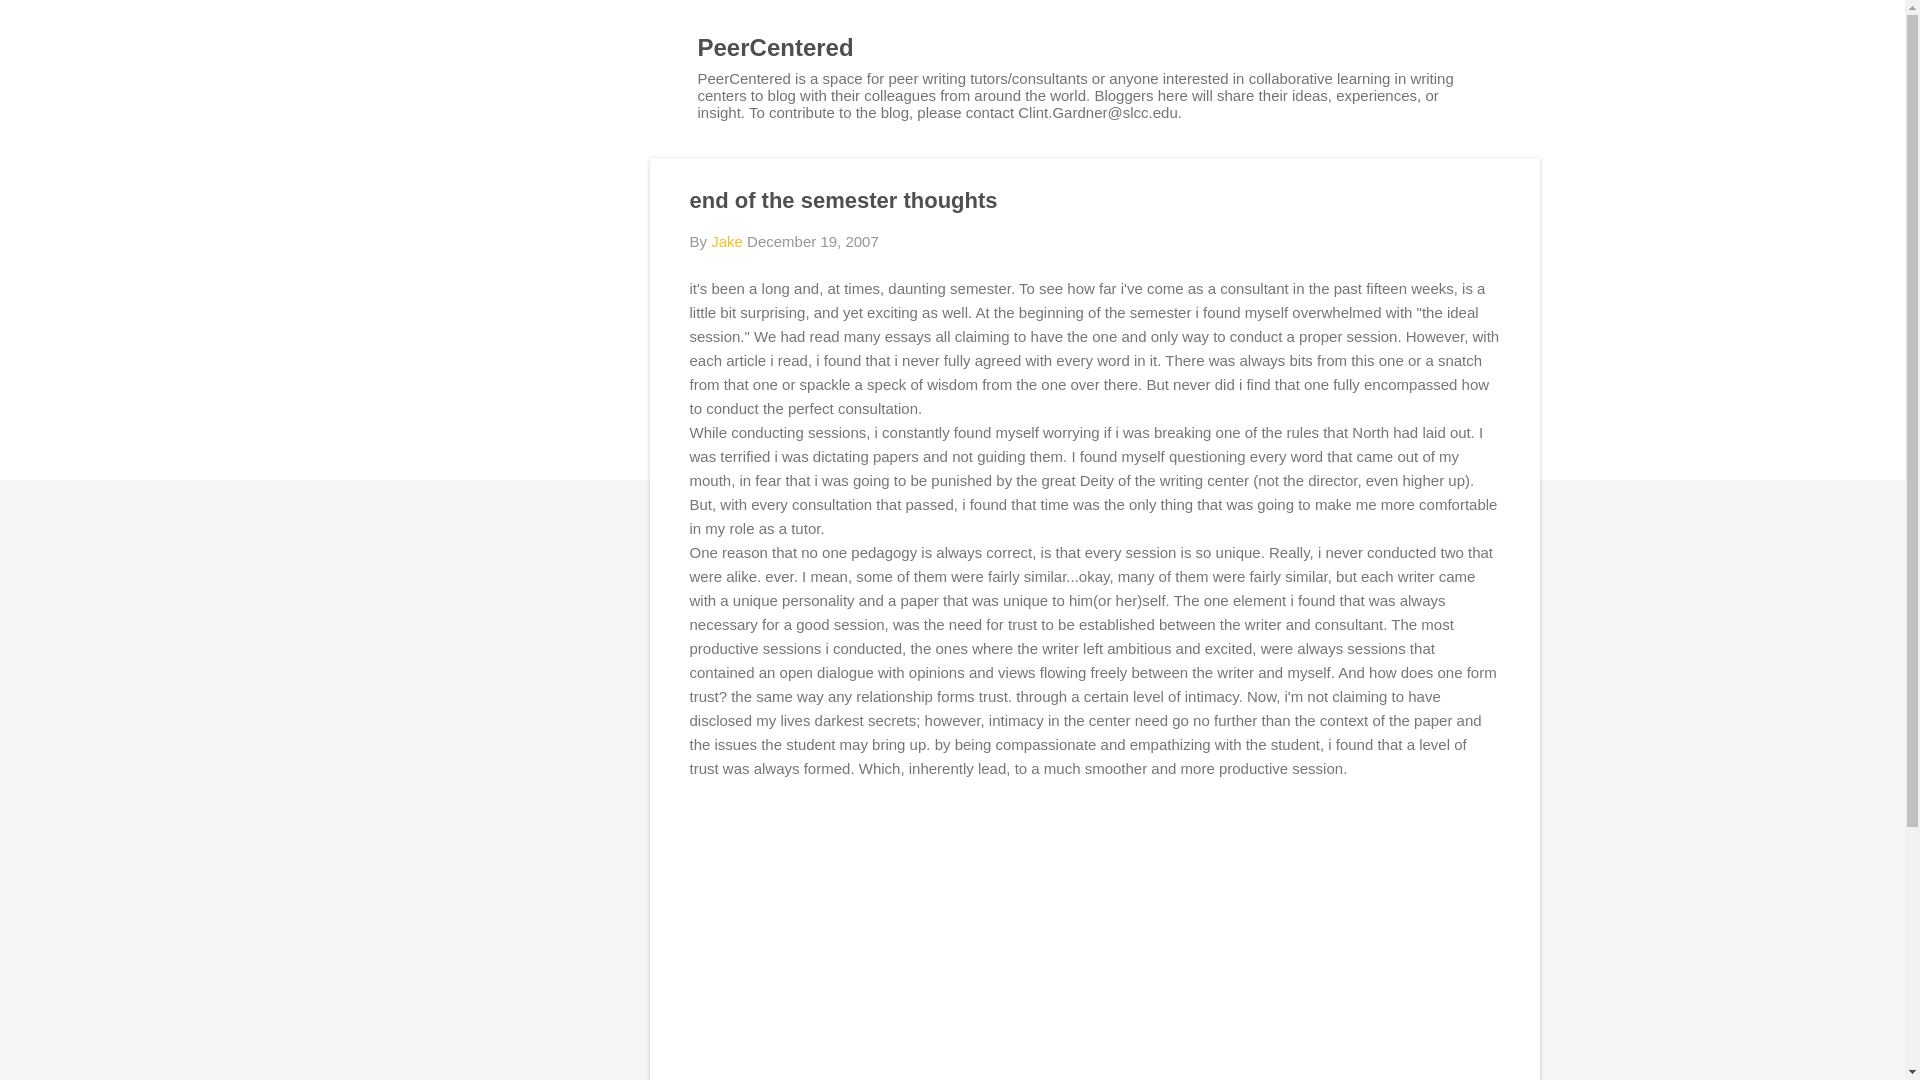  What do you see at coordinates (812, 241) in the screenshot?
I see `permanent link` at bounding box center [812, 241].